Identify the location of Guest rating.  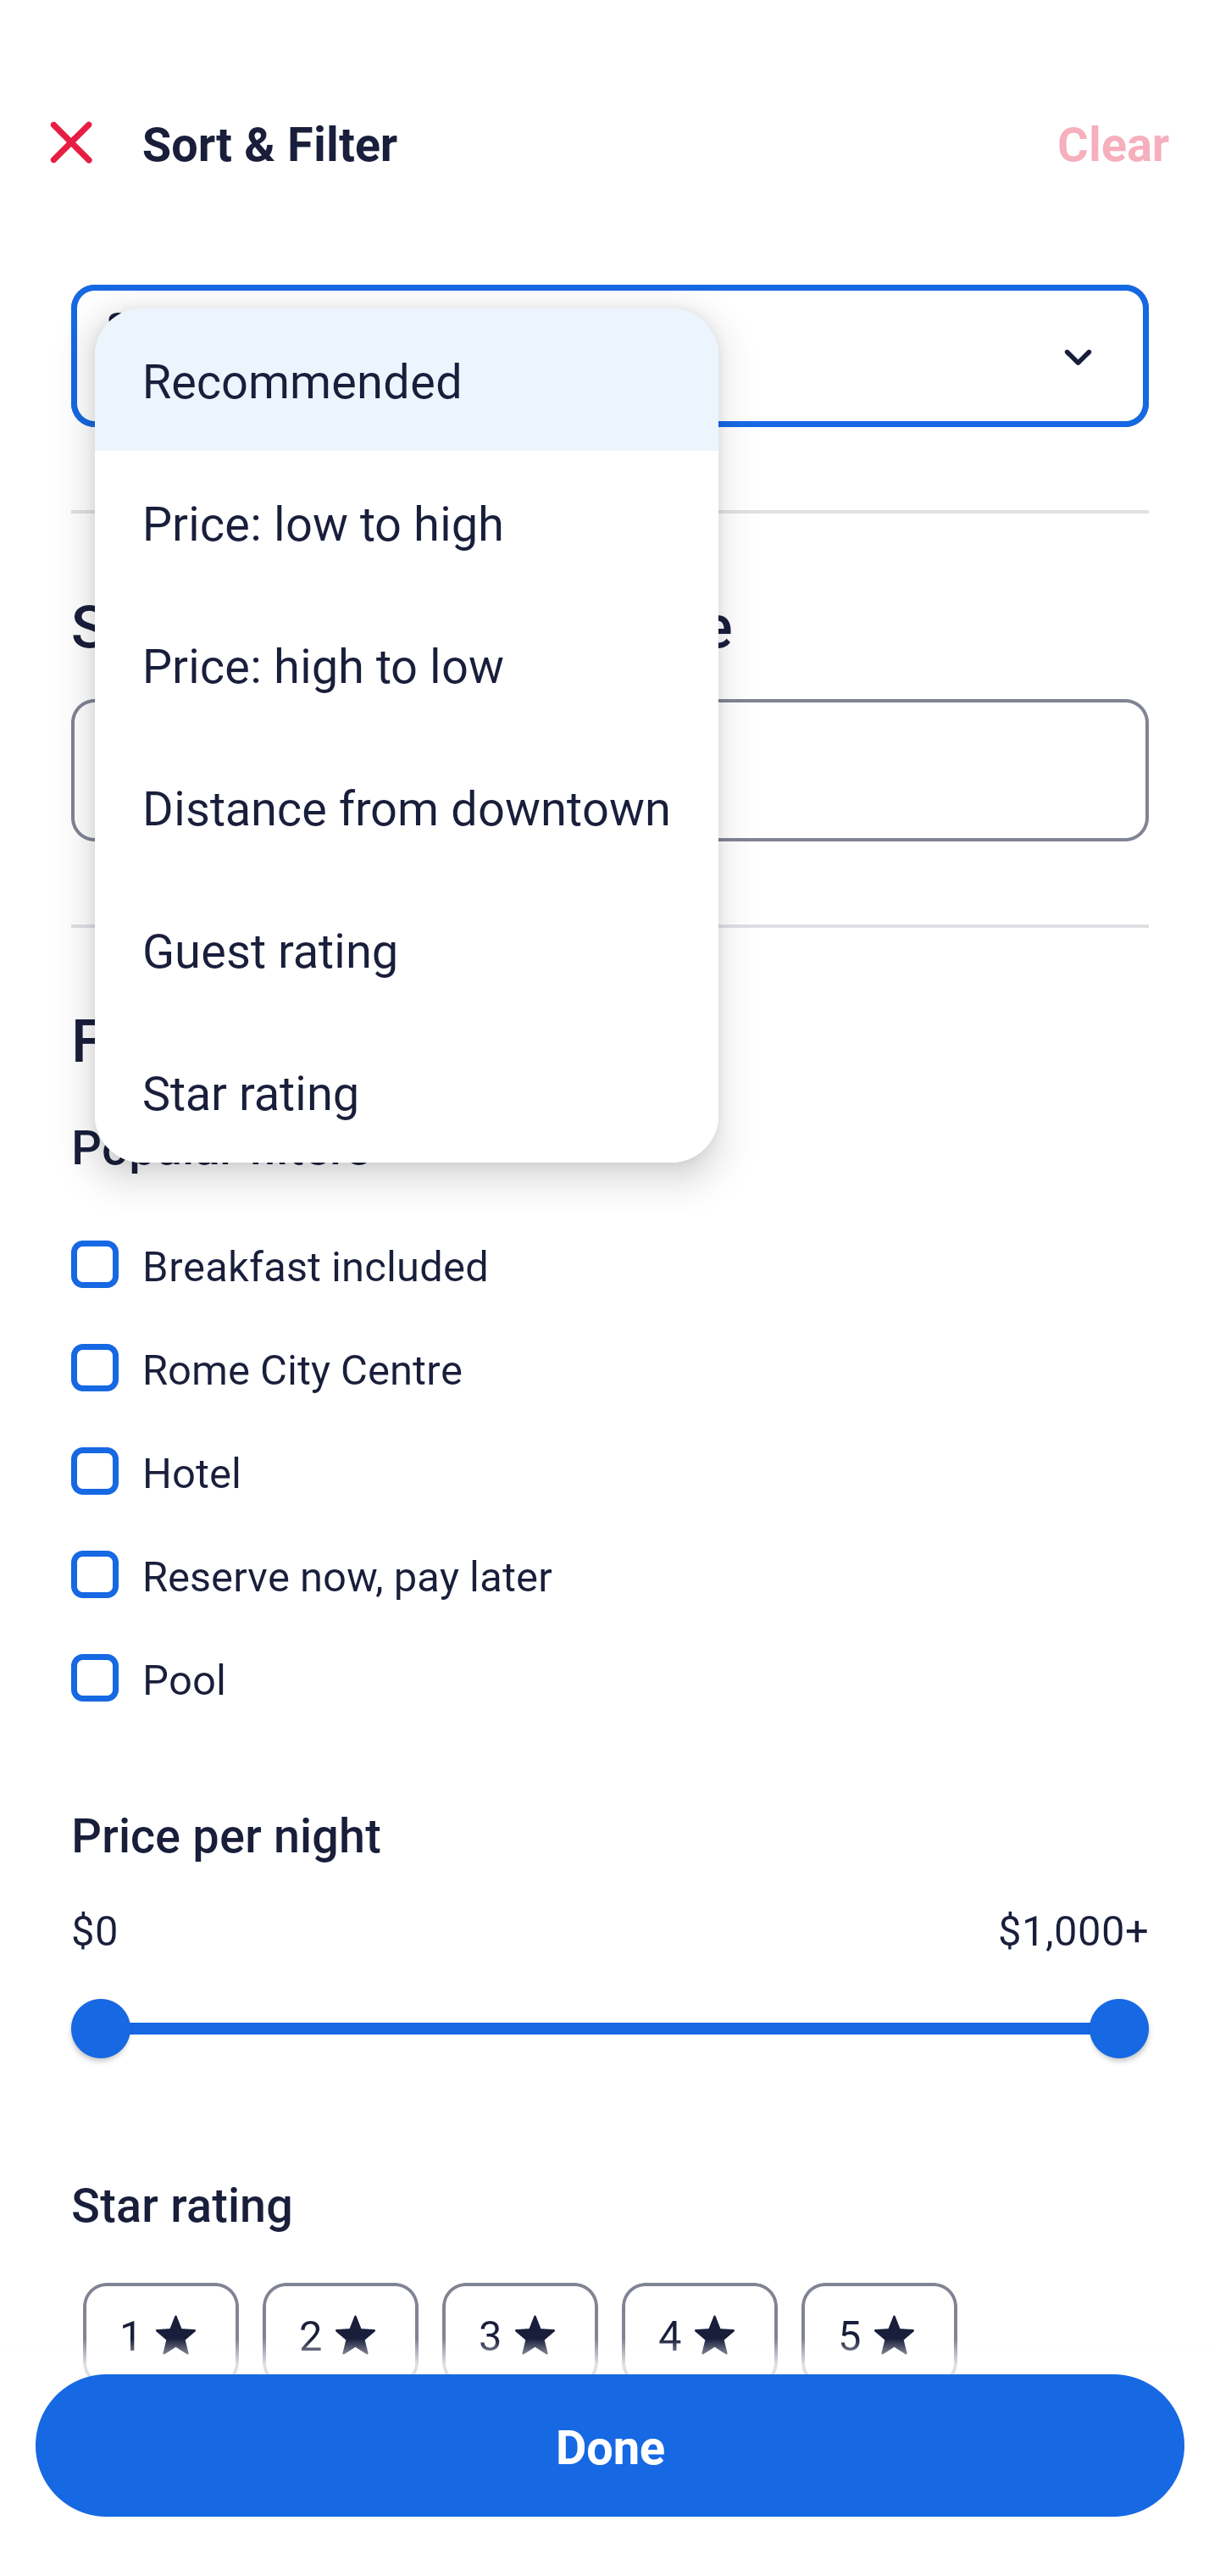
(407, 949).